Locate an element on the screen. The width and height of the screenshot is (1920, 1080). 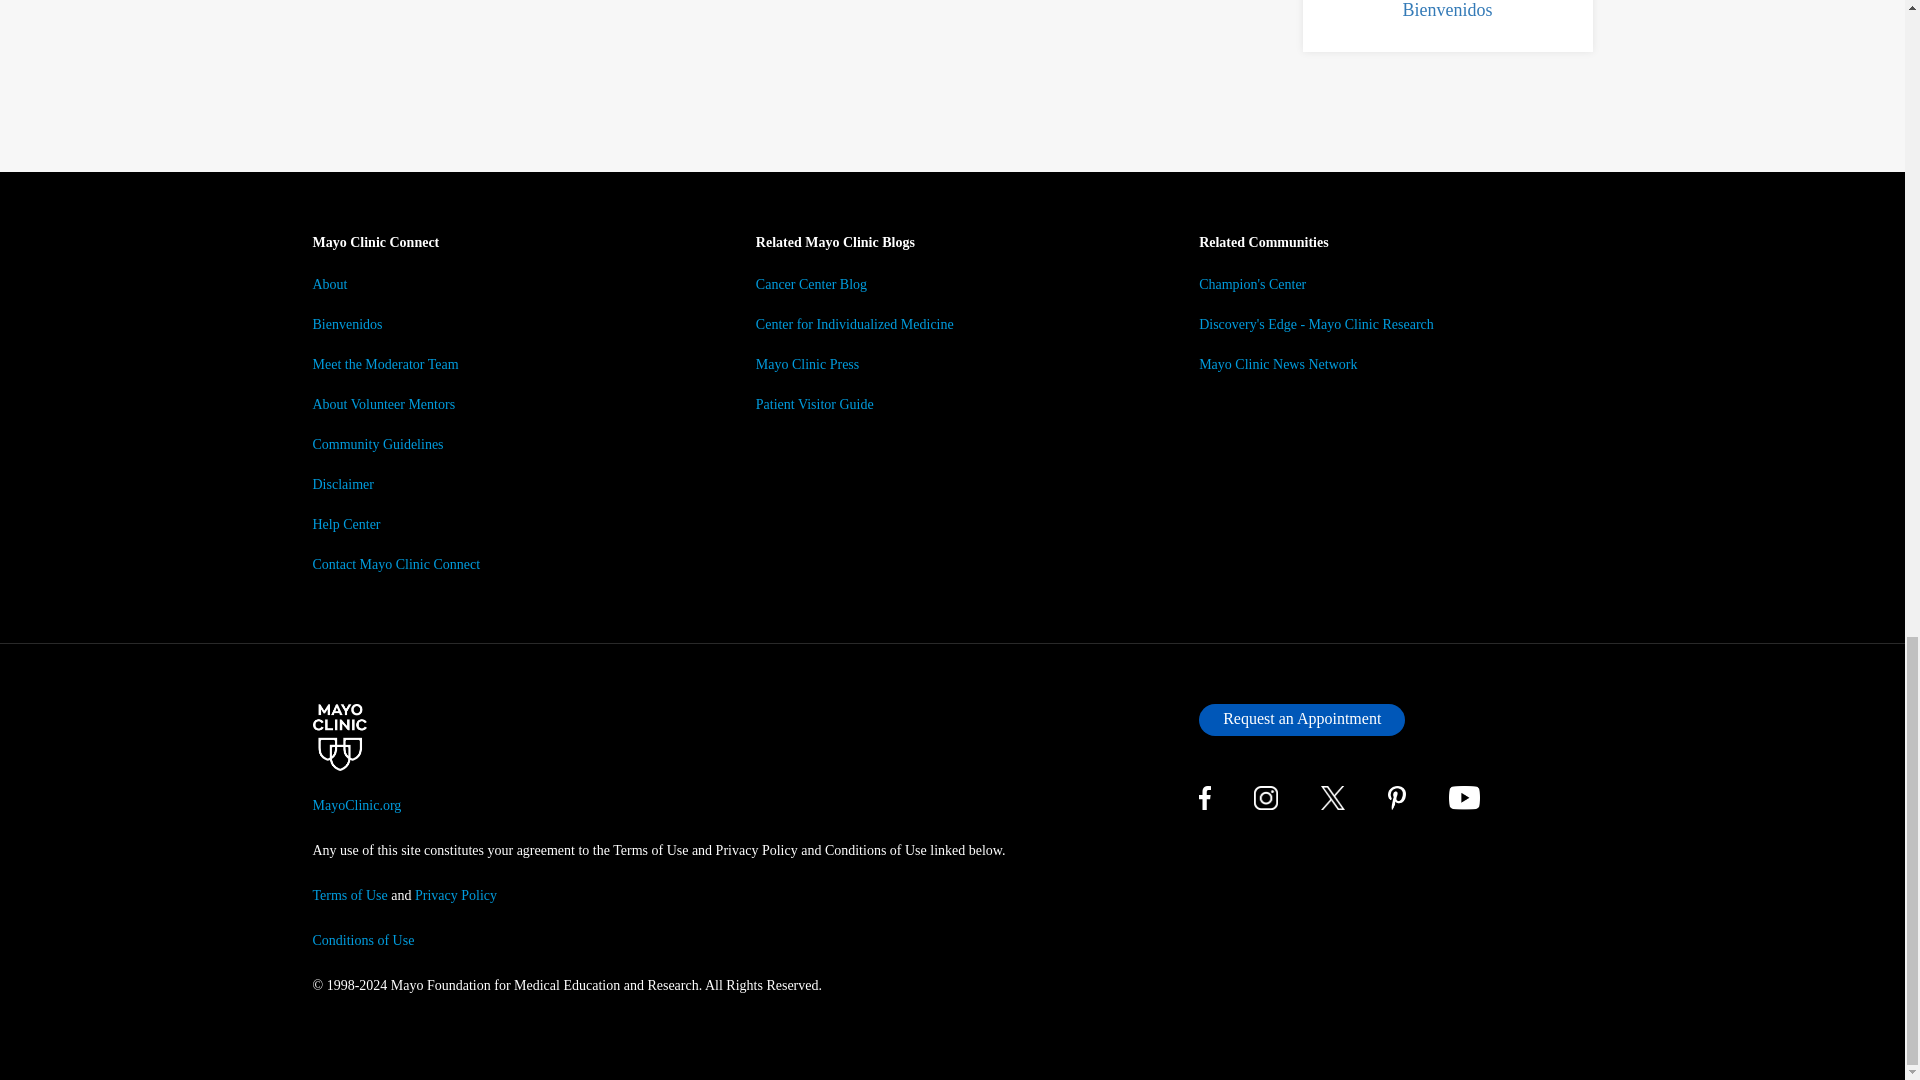
Disclaimer is located at coordinates (342, 484).